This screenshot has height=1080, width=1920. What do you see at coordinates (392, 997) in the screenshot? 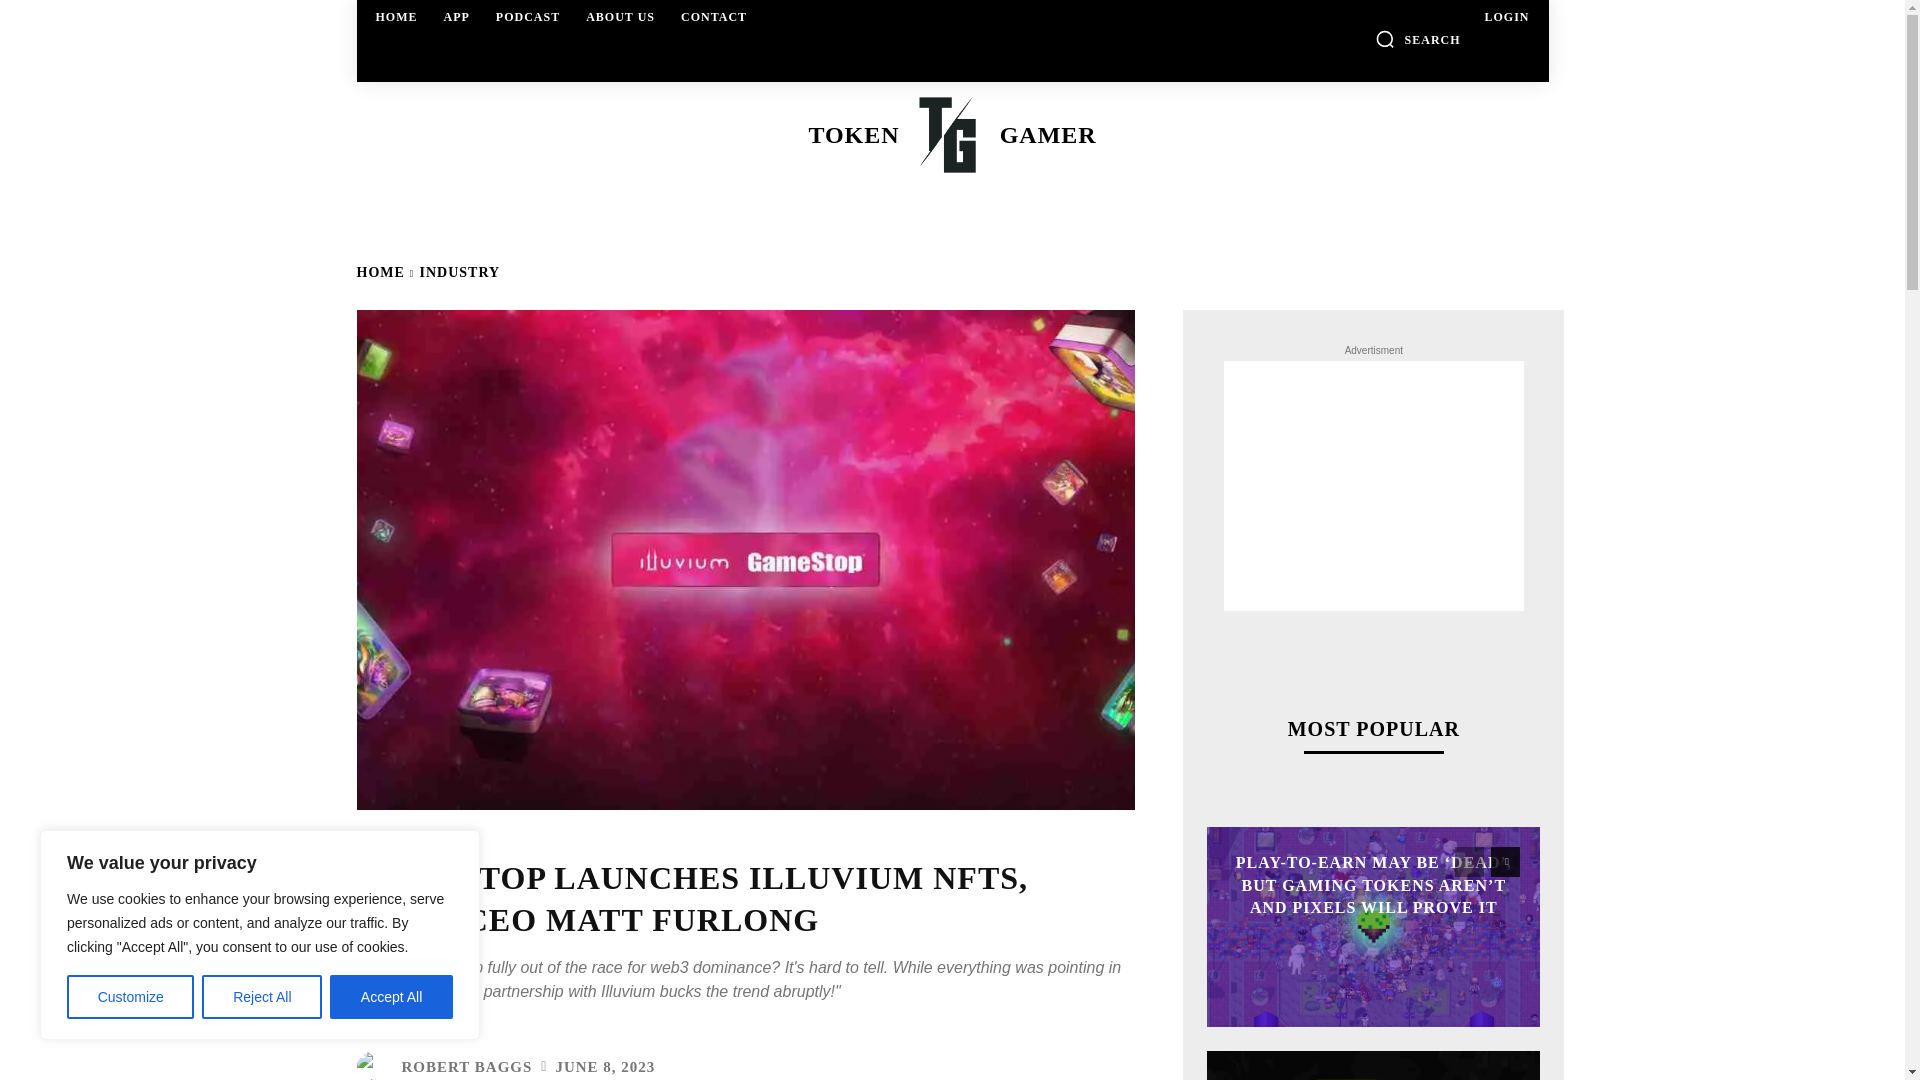
I see `Accept All` at bounding box center [392, 997].